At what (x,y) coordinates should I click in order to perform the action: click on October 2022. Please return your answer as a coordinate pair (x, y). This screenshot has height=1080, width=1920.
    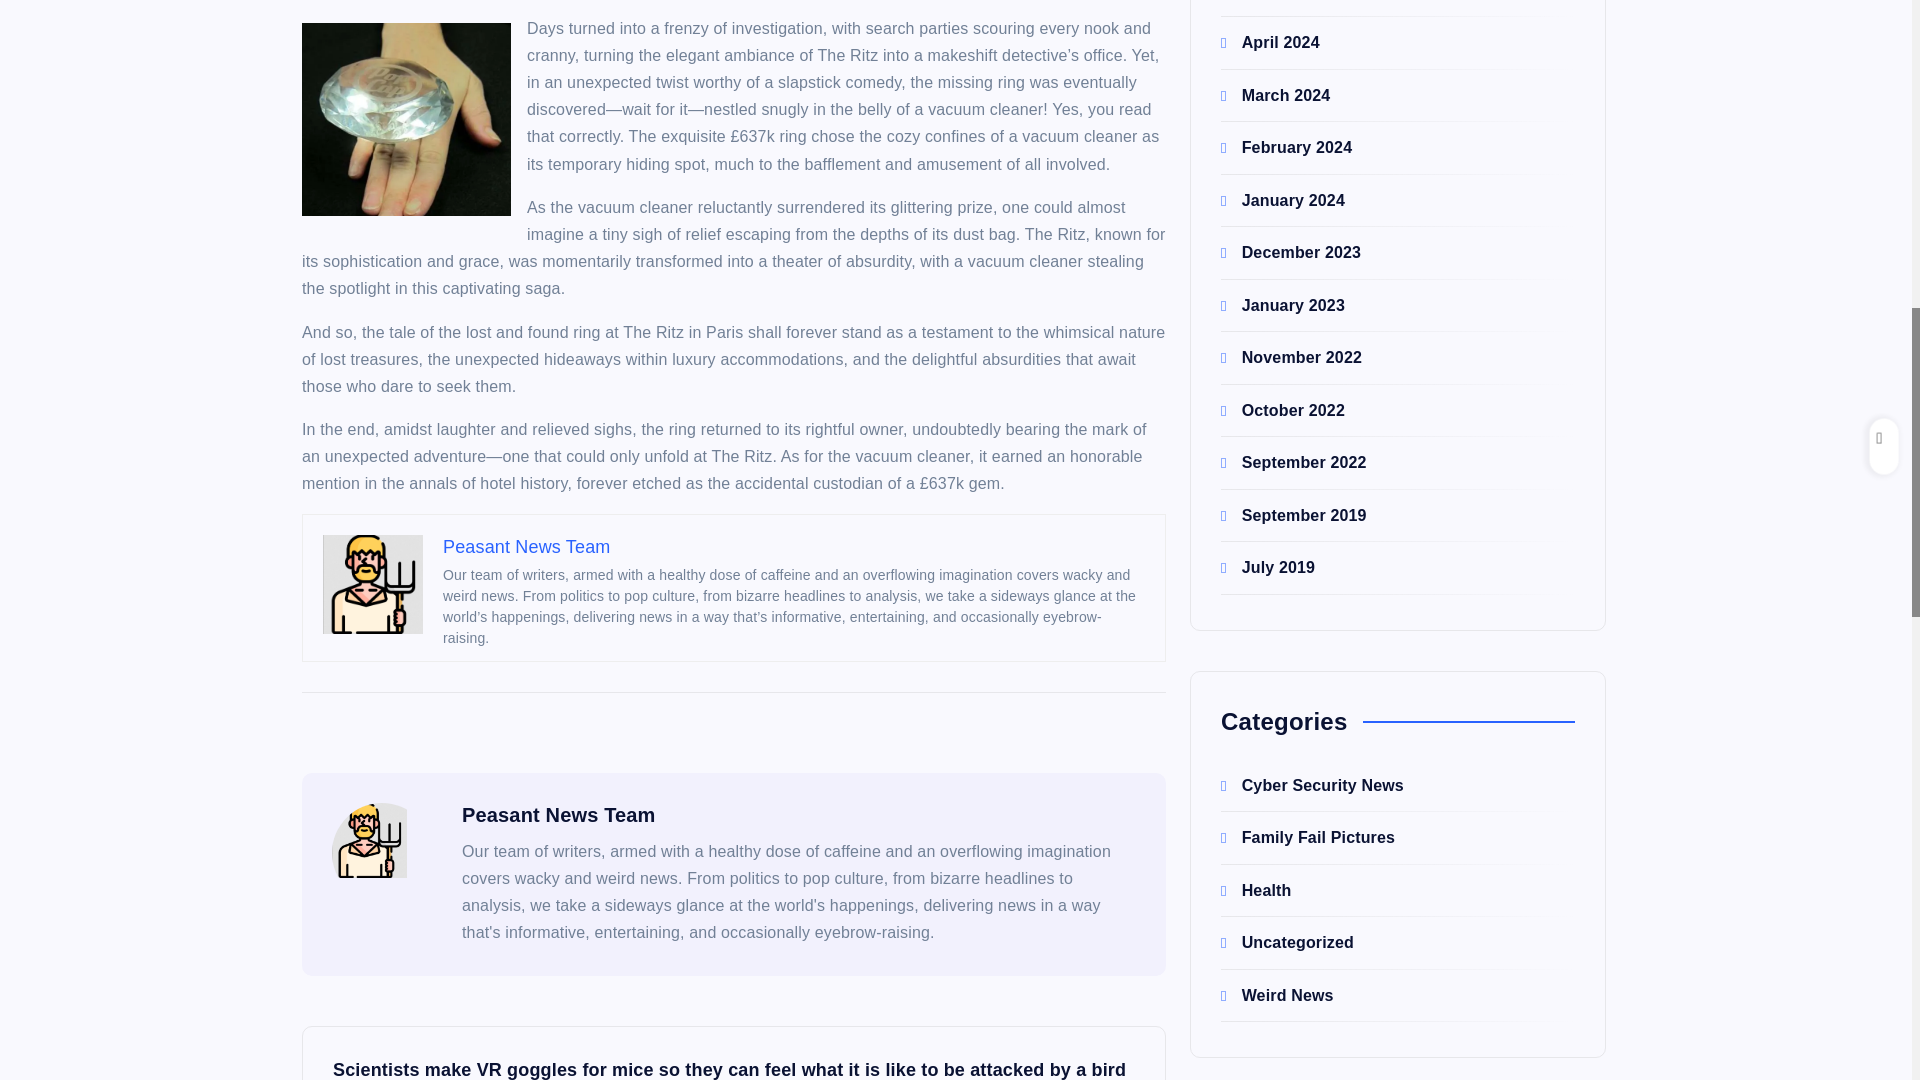
    Looking at the image, I should click on (1283, 110).